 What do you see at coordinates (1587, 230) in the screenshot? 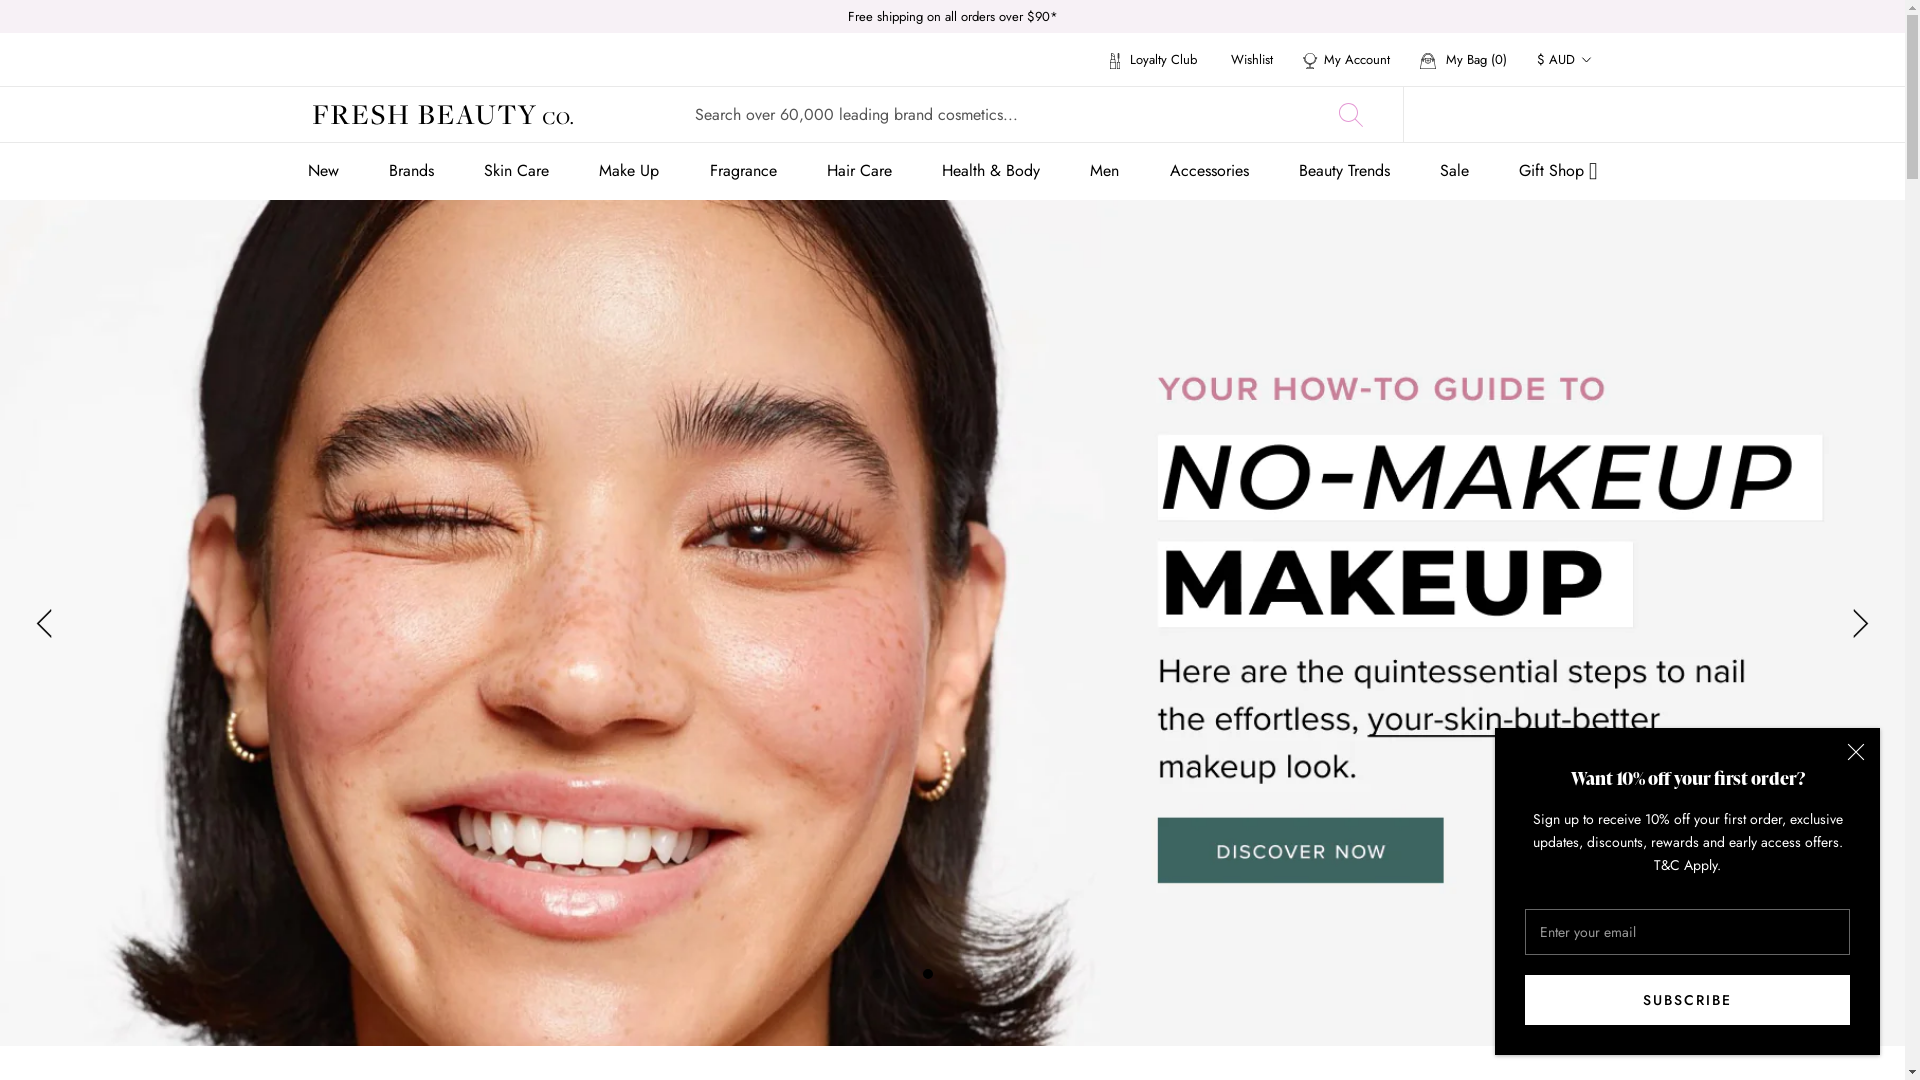
I see `USD` at bounding box center [1587, 230].